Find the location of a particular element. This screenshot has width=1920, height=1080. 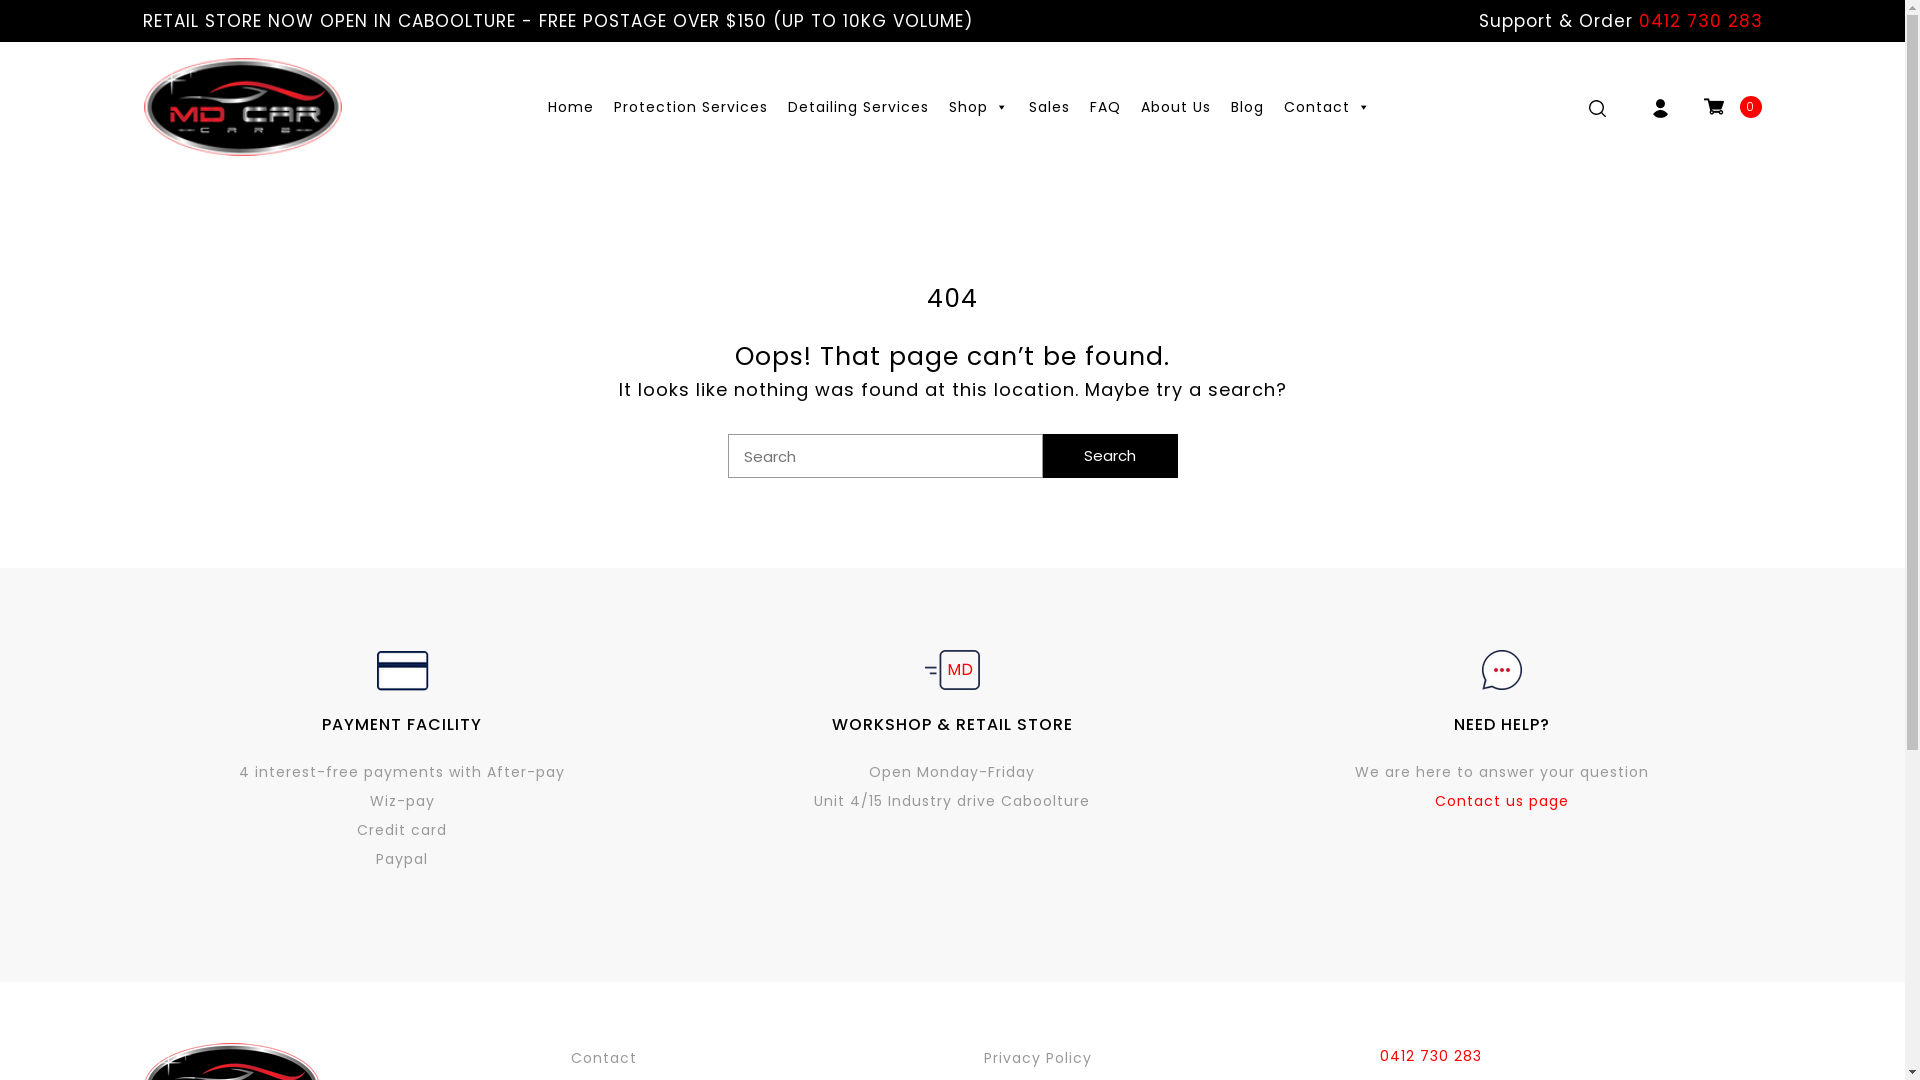

Contact us page is located at coordinates (1502, 801).